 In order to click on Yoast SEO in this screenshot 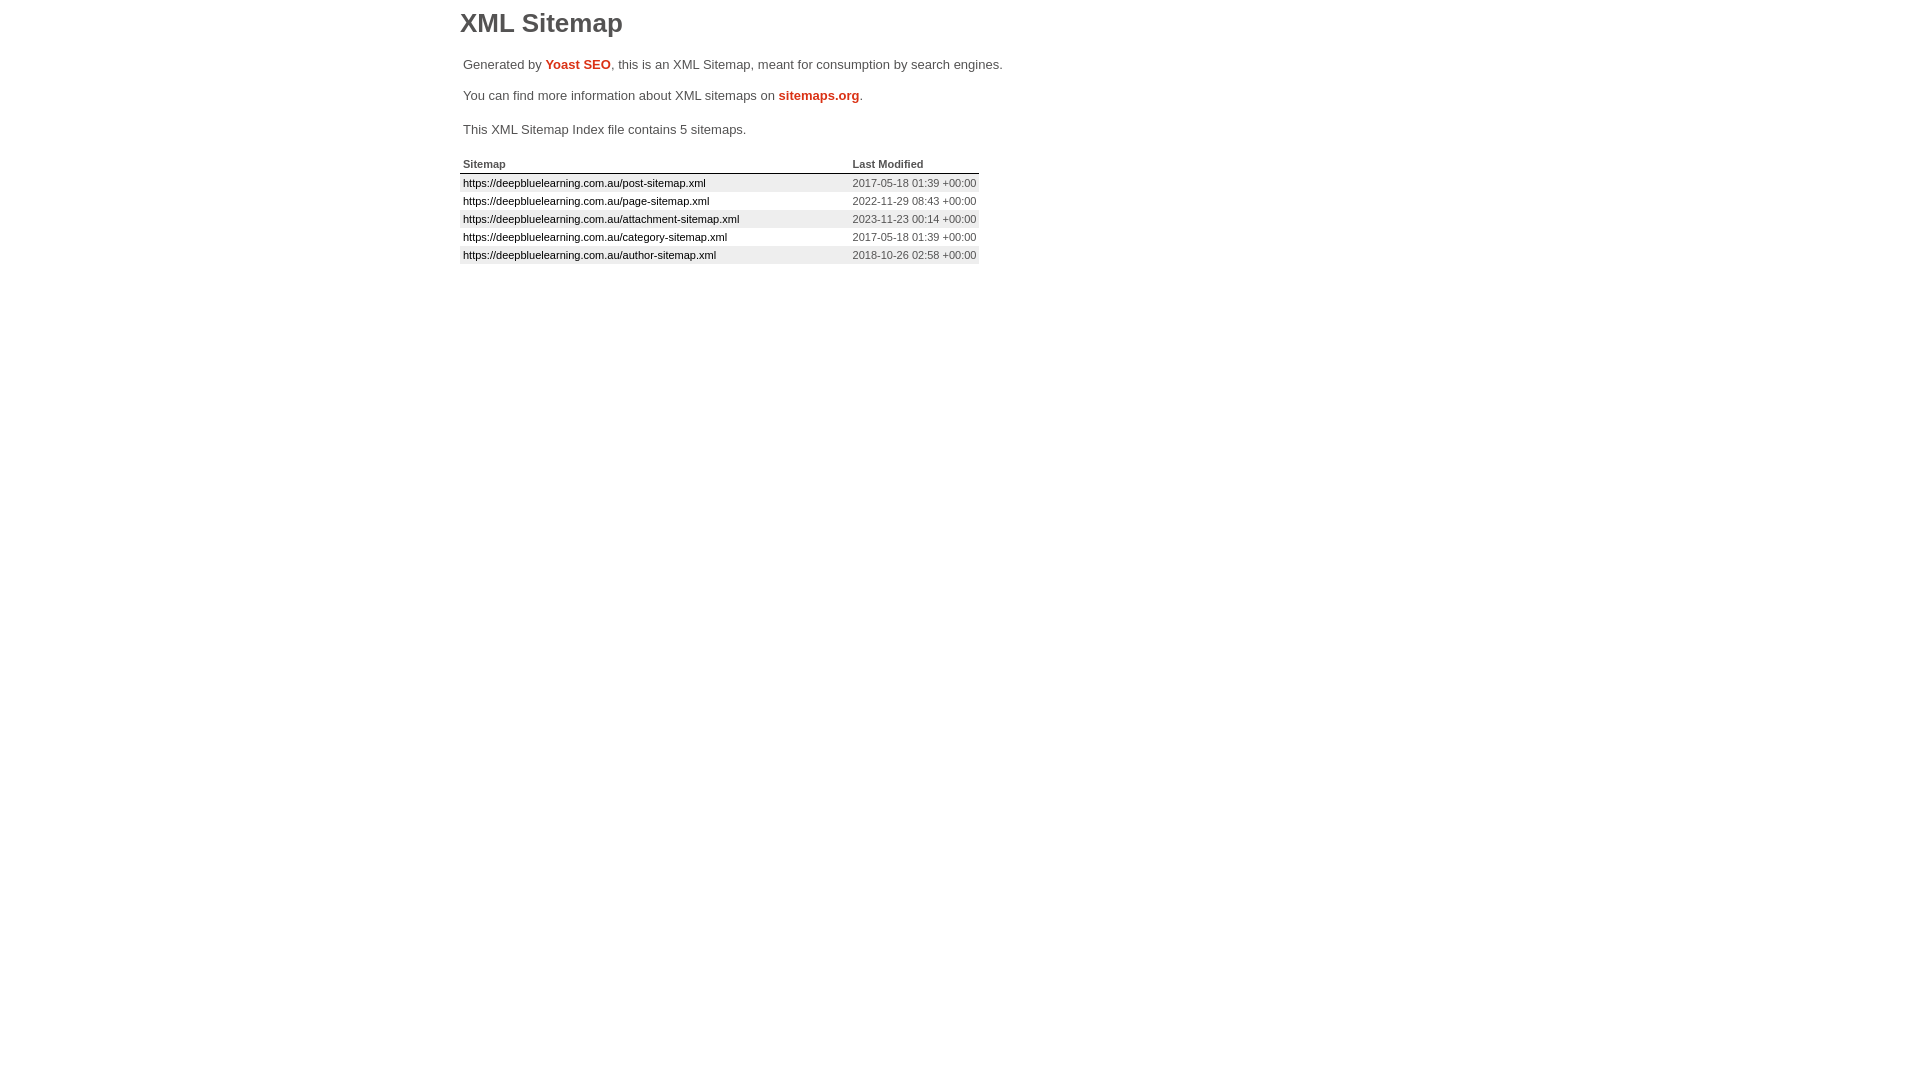, I will do `click(578, 64)`.